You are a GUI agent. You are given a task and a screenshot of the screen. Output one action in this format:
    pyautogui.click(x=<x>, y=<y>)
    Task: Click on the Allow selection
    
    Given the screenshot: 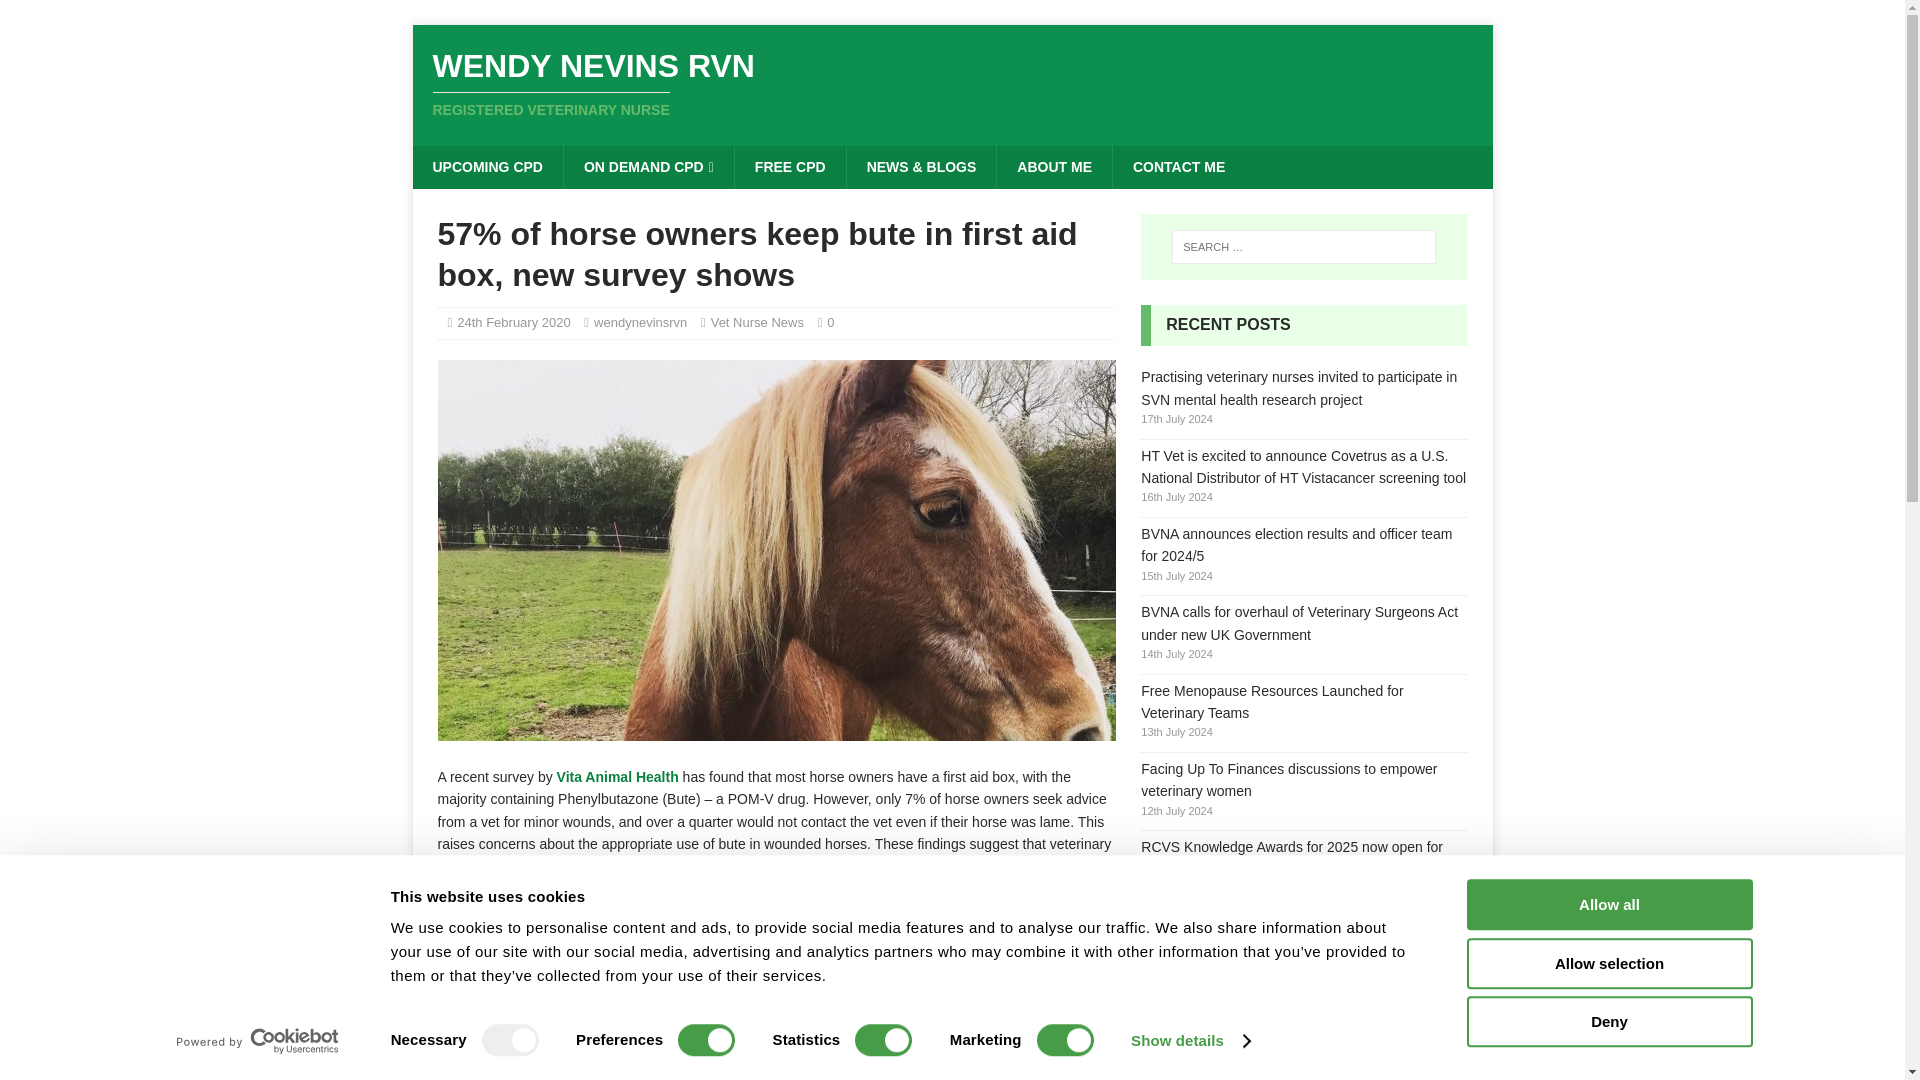 What is the action you would take?
    pyautogui.click(x=1608, y=964)
    